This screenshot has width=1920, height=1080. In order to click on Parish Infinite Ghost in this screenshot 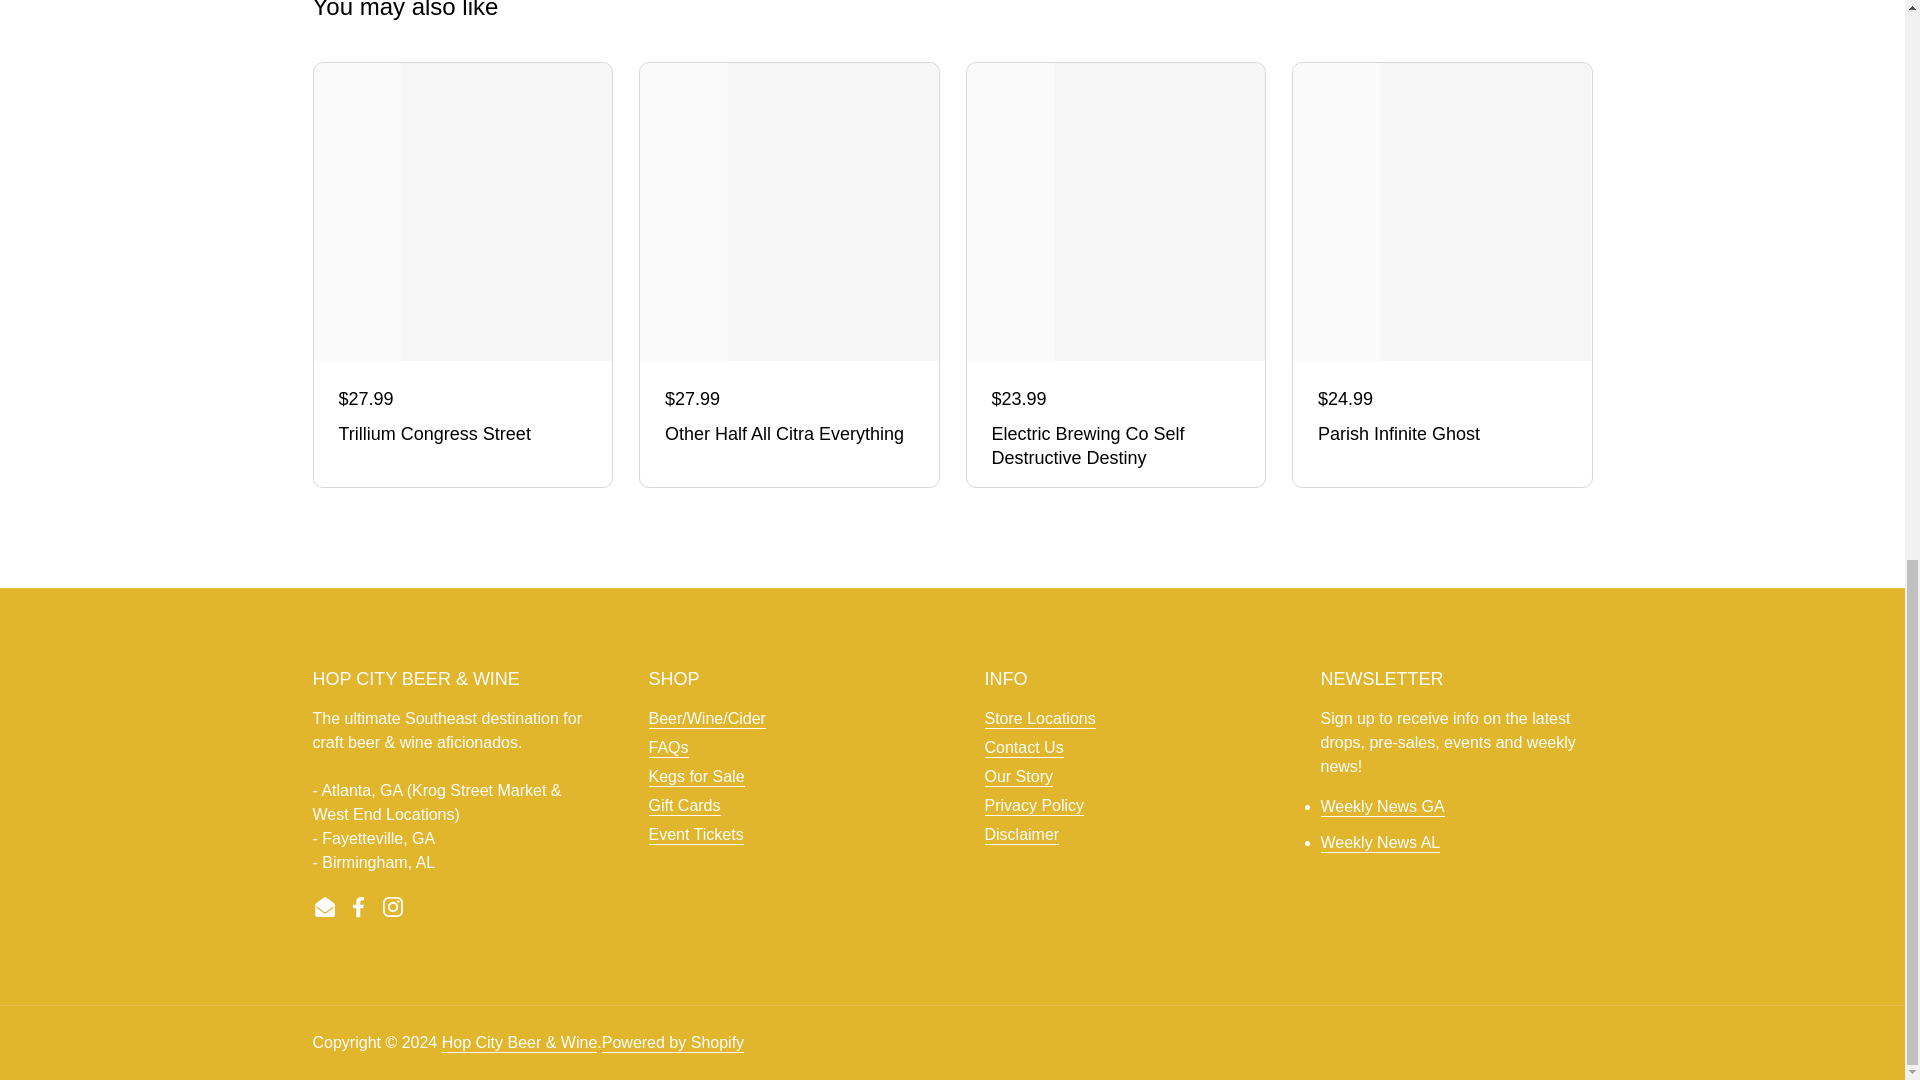, I will do `click(1442, 435)`.